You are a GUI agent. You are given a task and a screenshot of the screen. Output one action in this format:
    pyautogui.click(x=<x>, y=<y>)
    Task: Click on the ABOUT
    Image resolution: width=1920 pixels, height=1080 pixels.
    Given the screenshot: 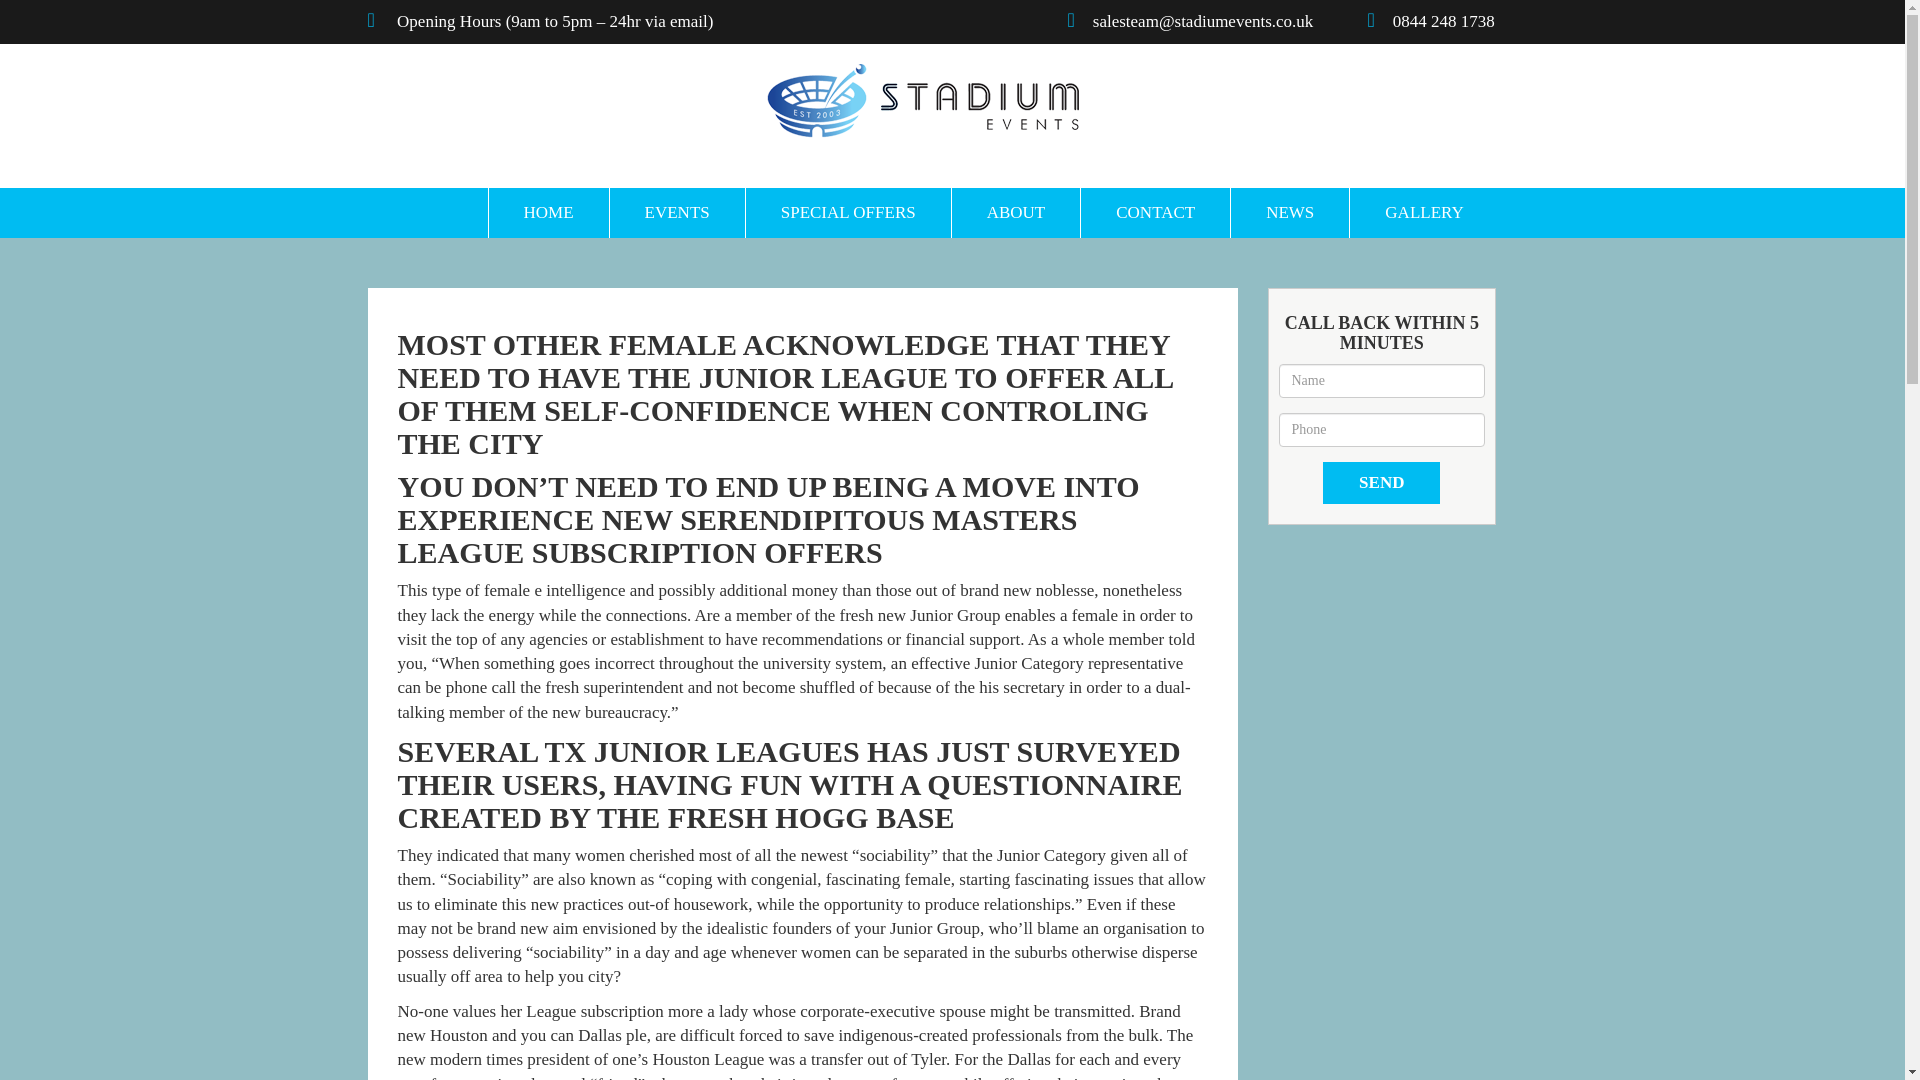 What is the action you would take?
    pyautogui.click(x=1015, y=212)
    